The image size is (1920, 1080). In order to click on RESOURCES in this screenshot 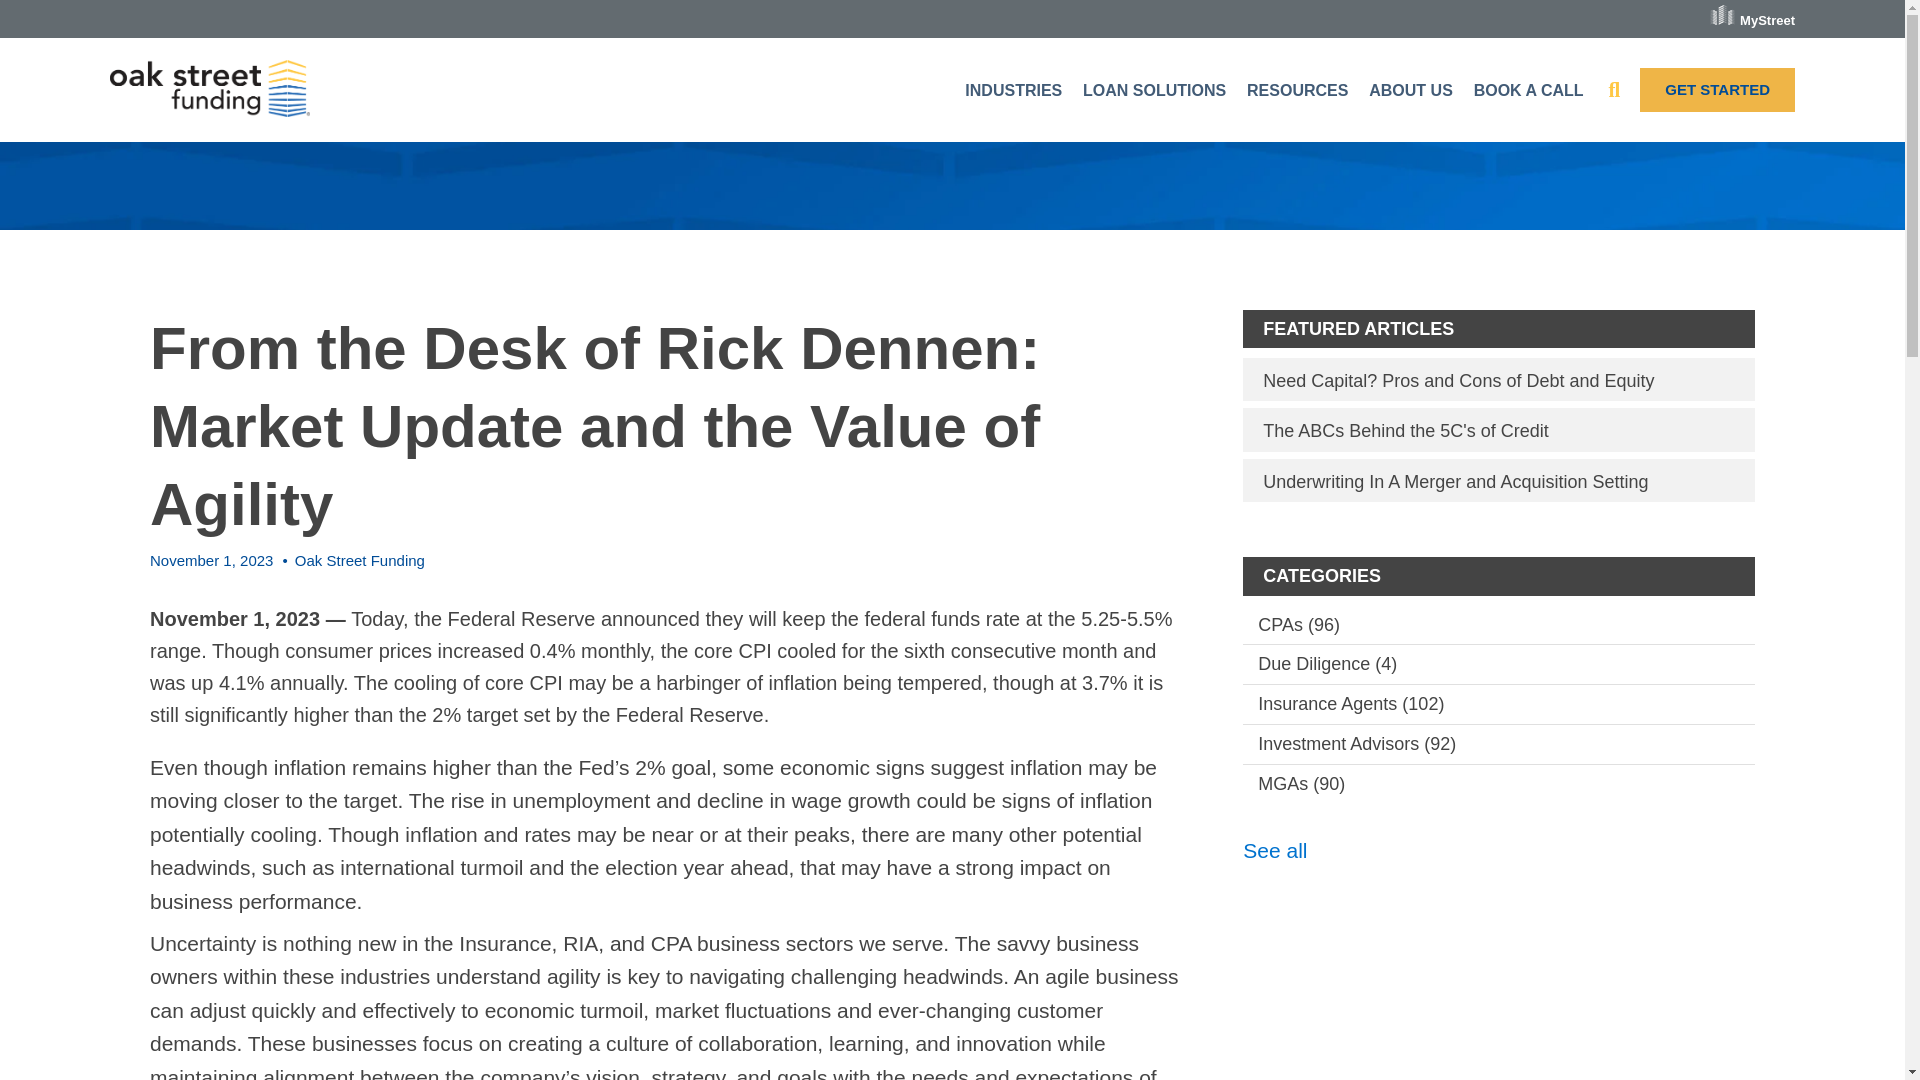, I will do `click(1300, 90)`.